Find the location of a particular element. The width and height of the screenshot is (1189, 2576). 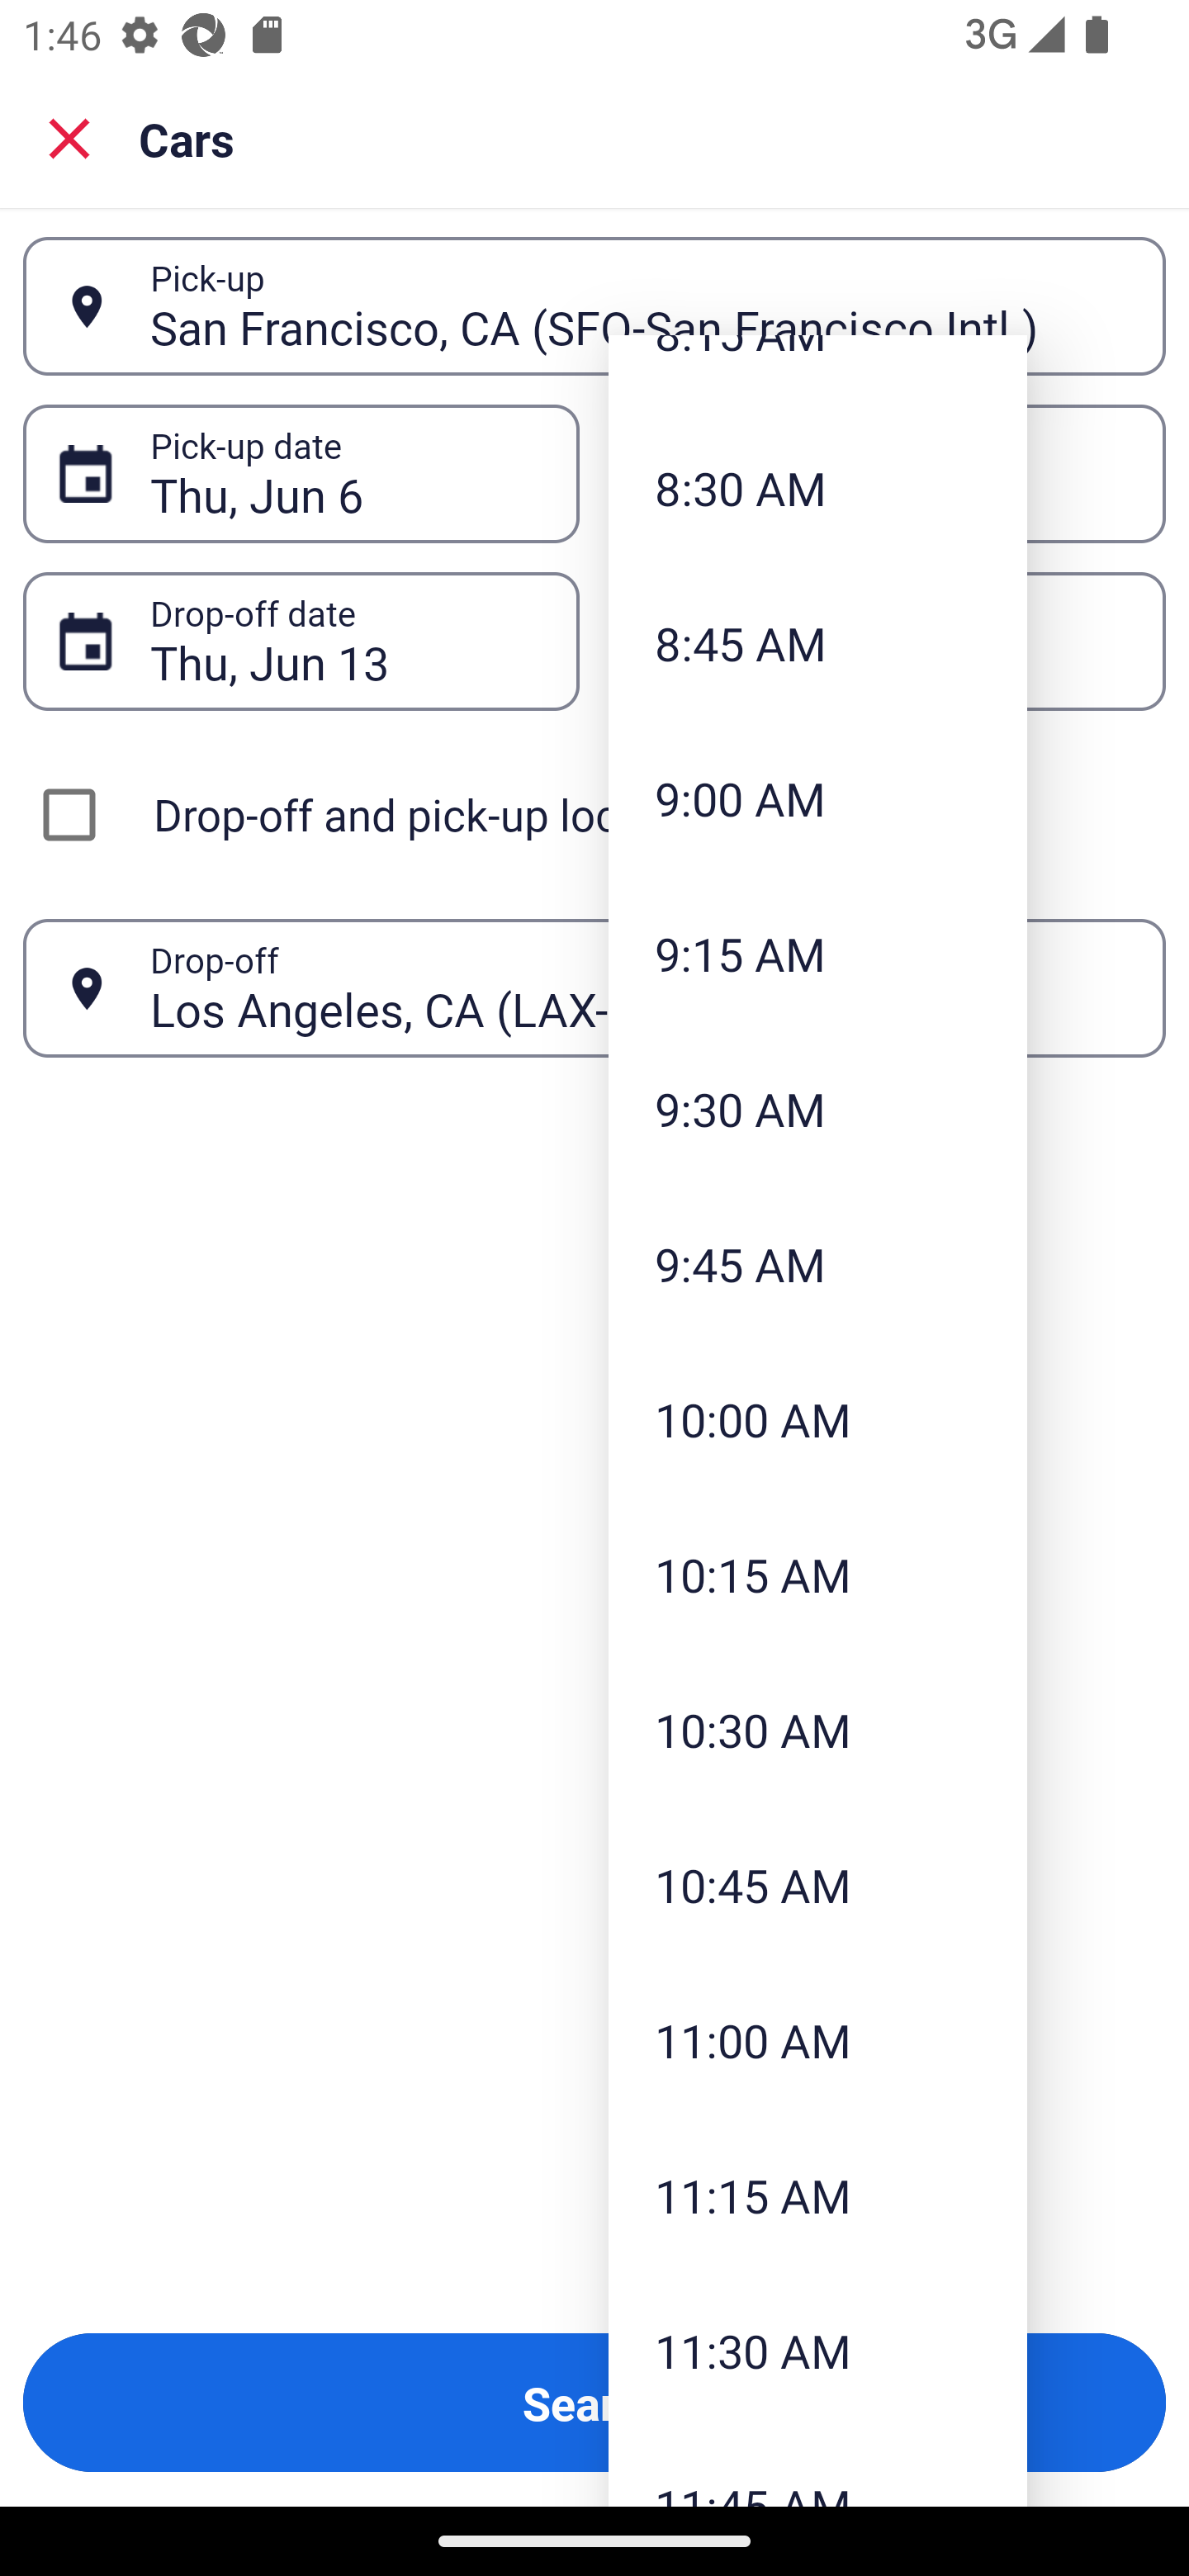

10:30 AM is located at coordinates (817, 1729).